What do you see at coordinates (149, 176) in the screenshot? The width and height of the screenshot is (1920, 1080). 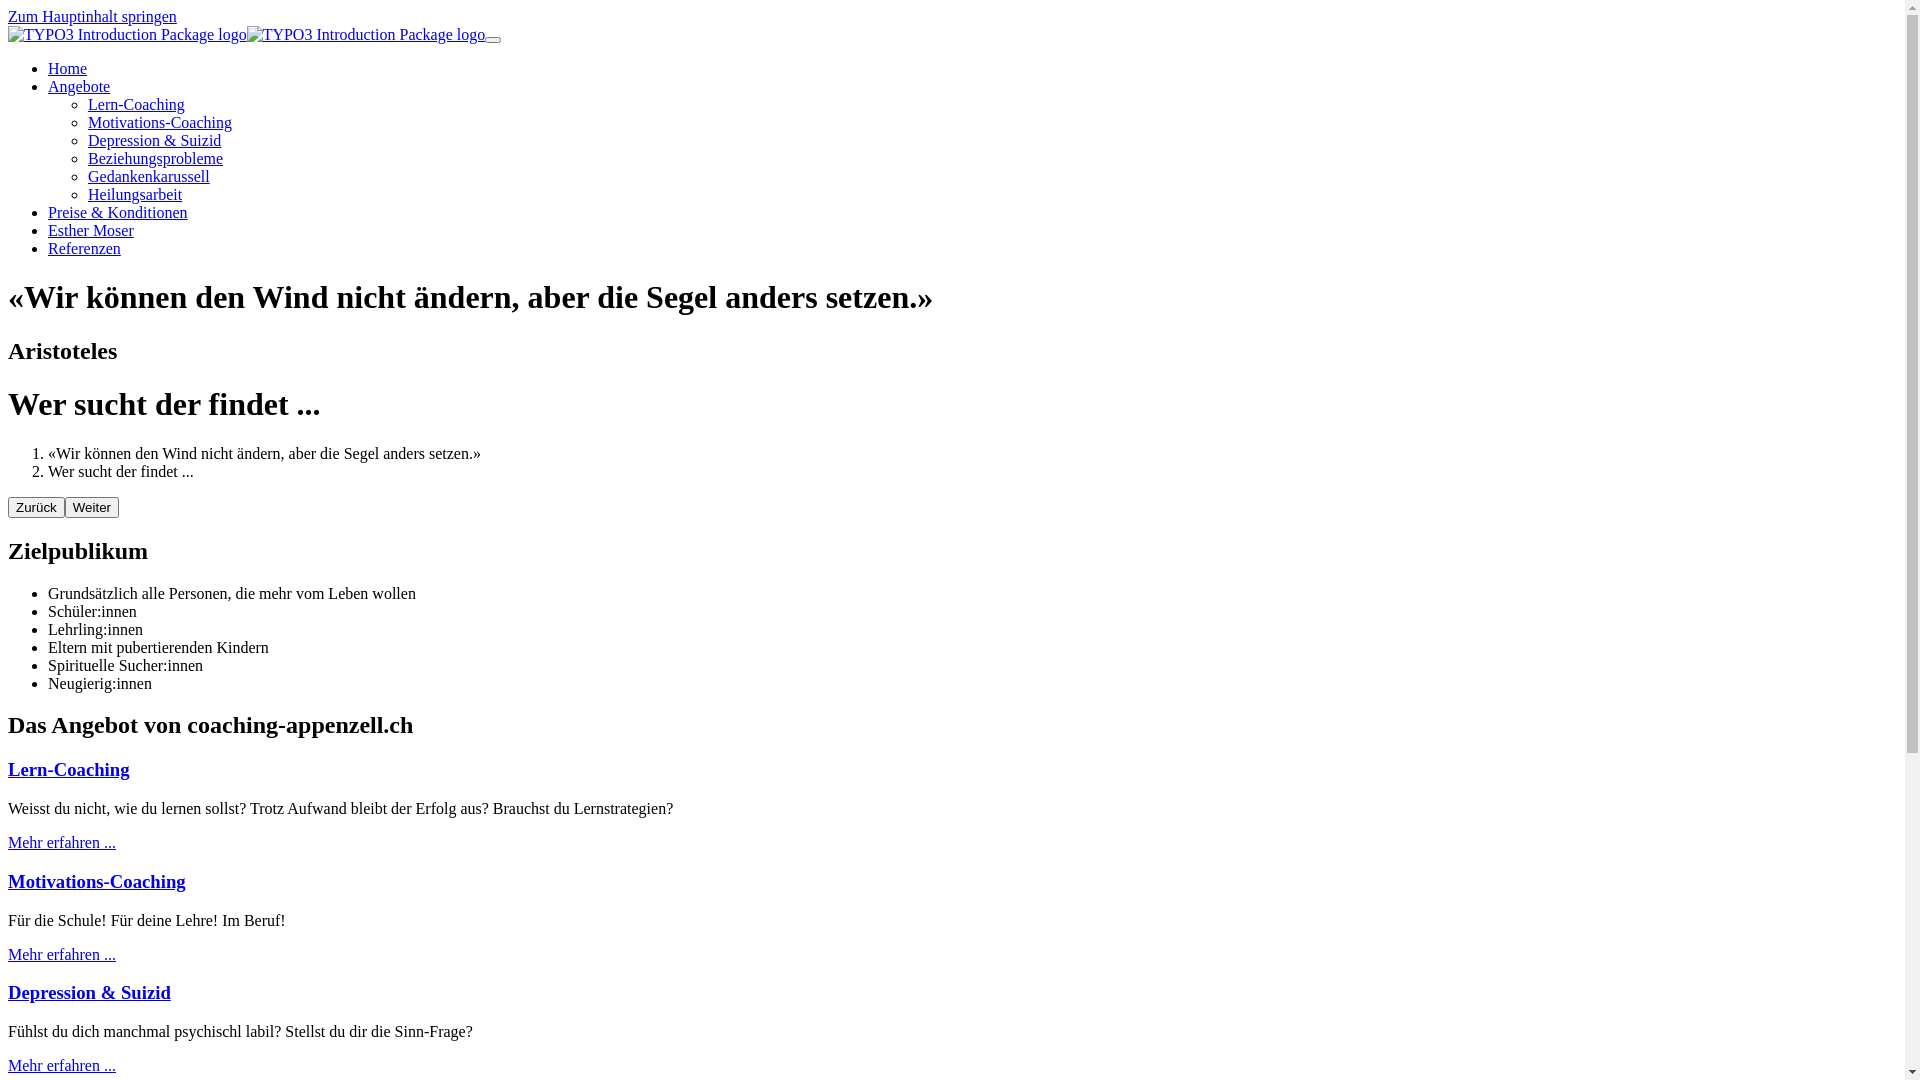 I see `Gedankenkarussell` at bounding box center [149, 176].